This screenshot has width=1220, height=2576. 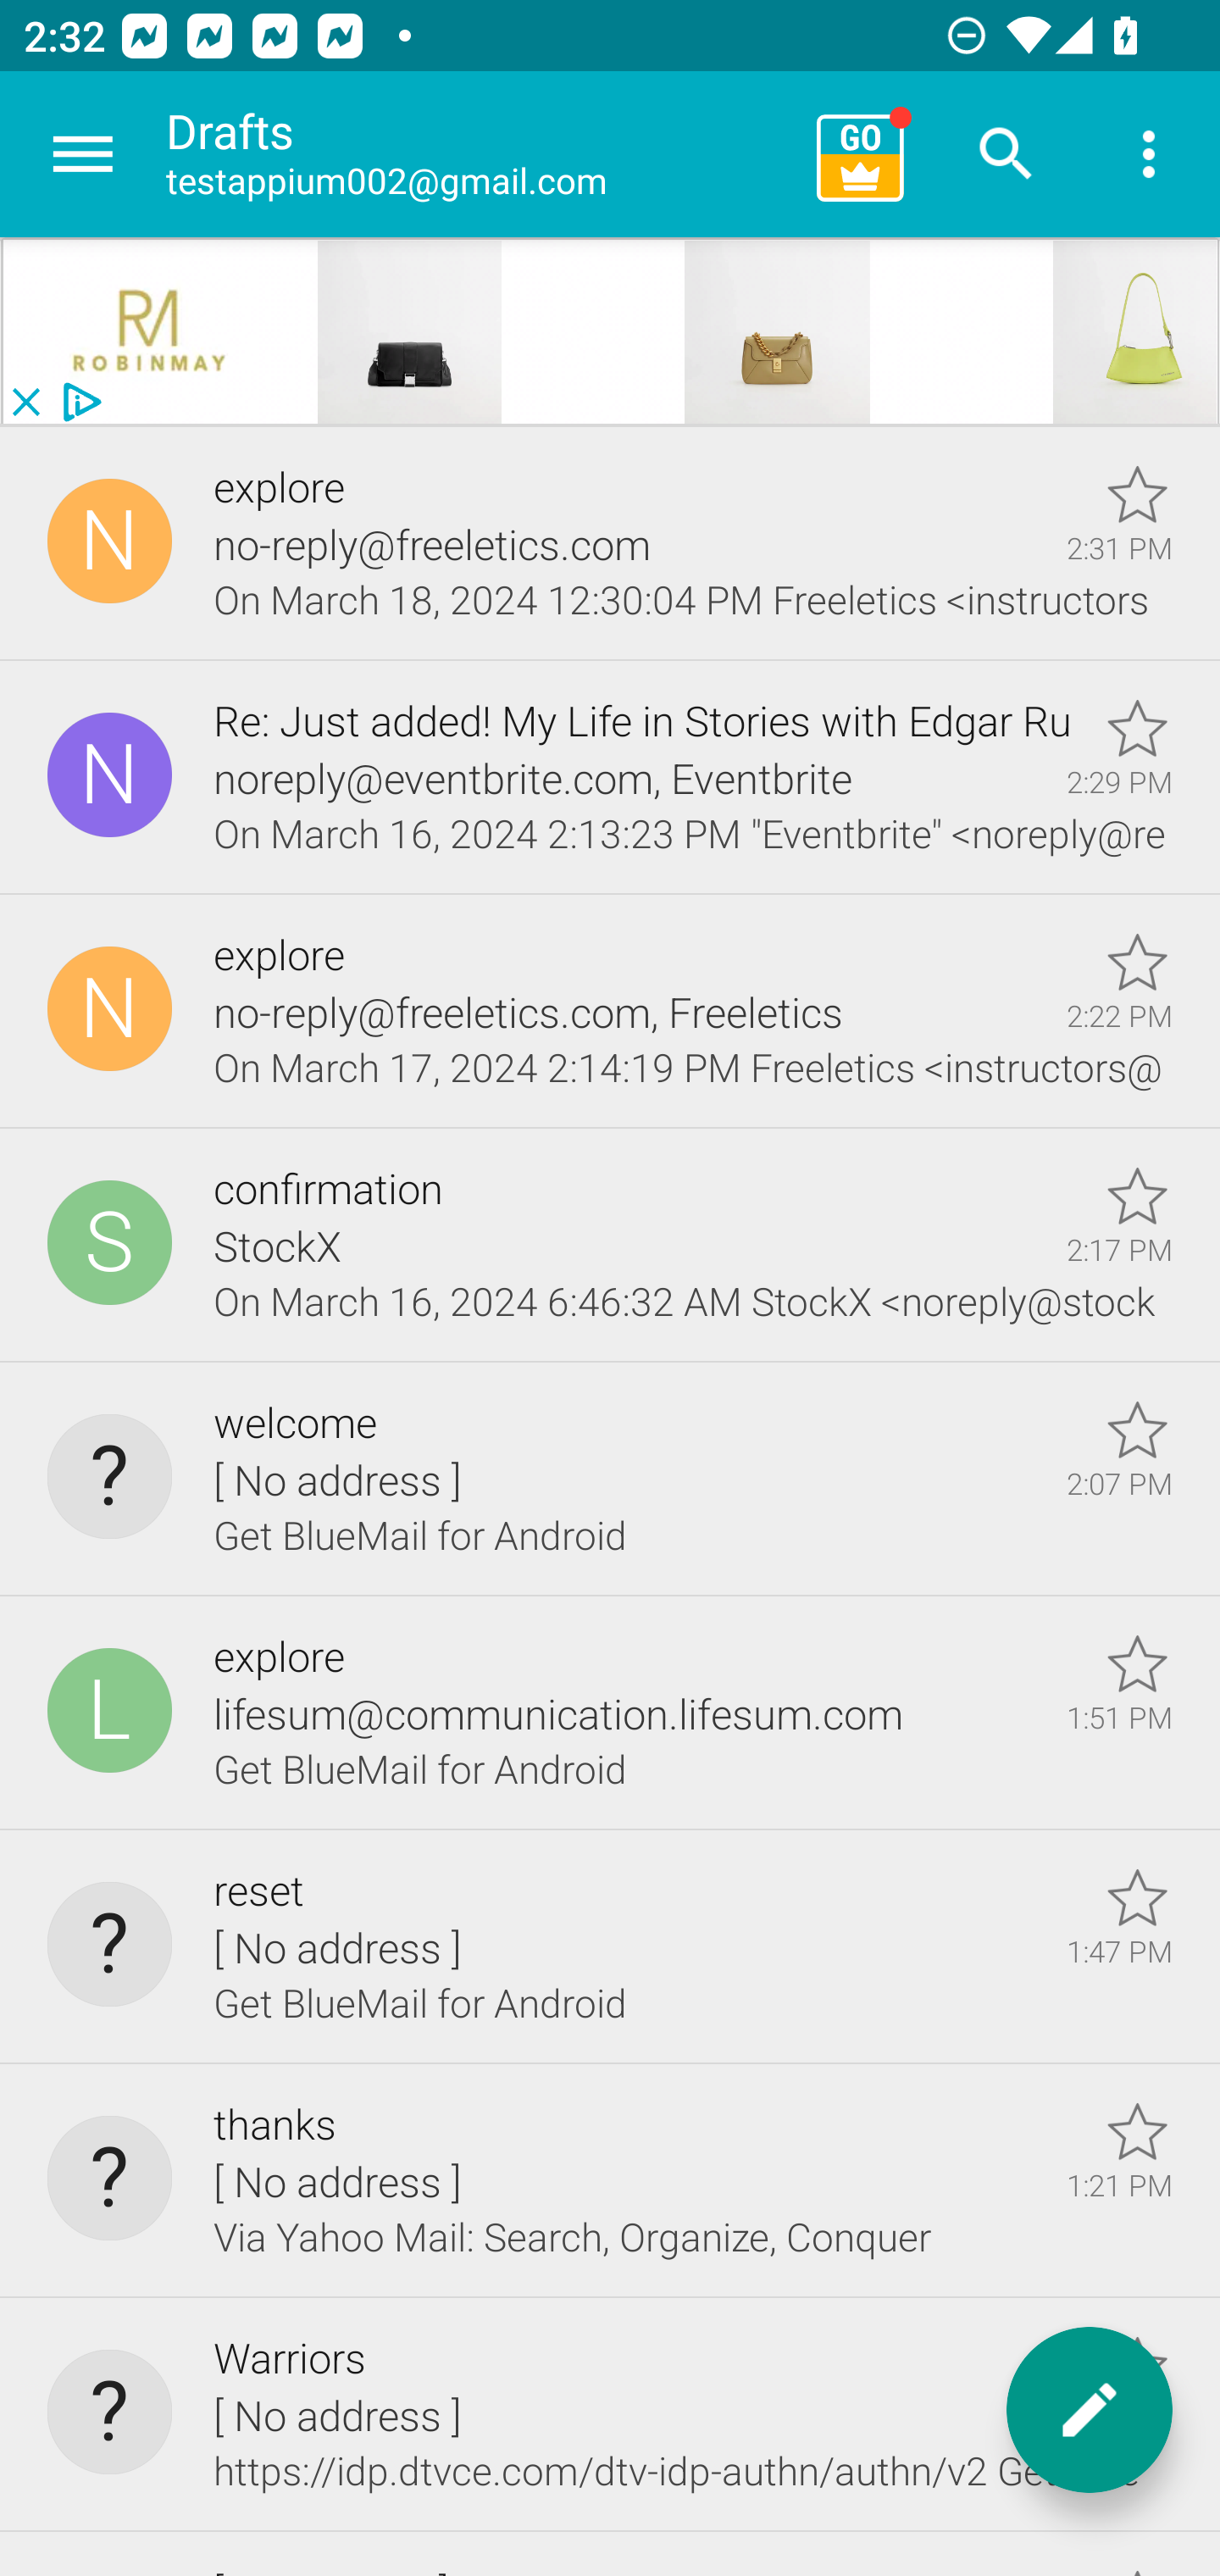 What do you see at coordinates (151, 332) in the screenshot?
I see `  ` at bounding box center [151, 332].